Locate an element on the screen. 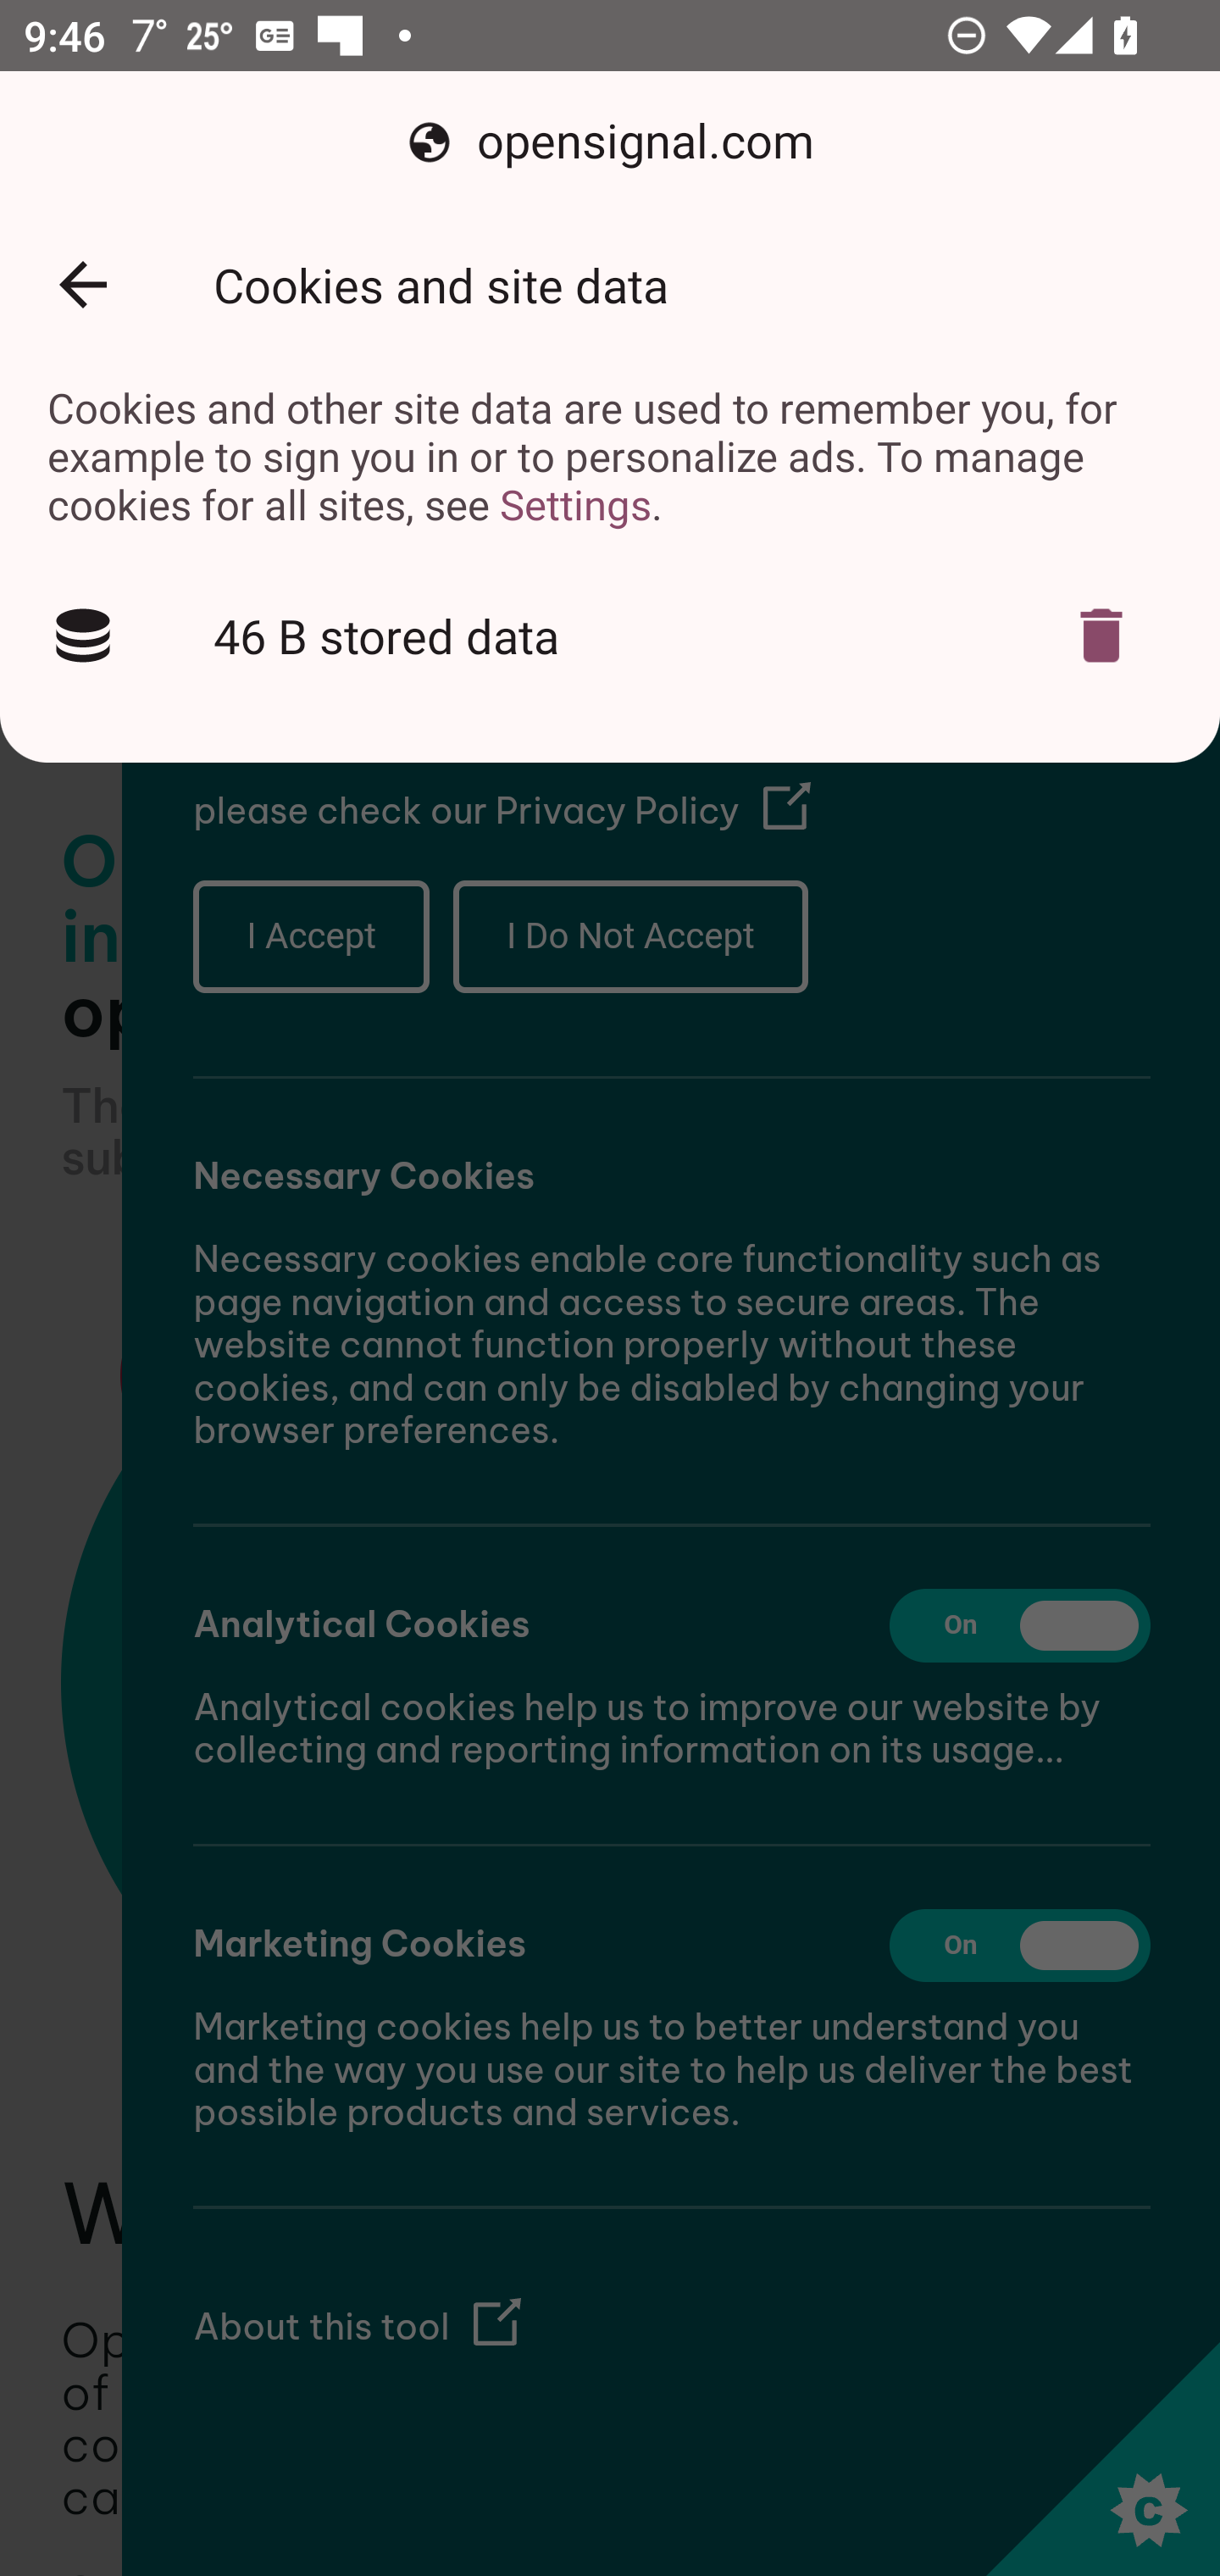  46 B stored data Delete cookies? is located at coordinates (610, 636).